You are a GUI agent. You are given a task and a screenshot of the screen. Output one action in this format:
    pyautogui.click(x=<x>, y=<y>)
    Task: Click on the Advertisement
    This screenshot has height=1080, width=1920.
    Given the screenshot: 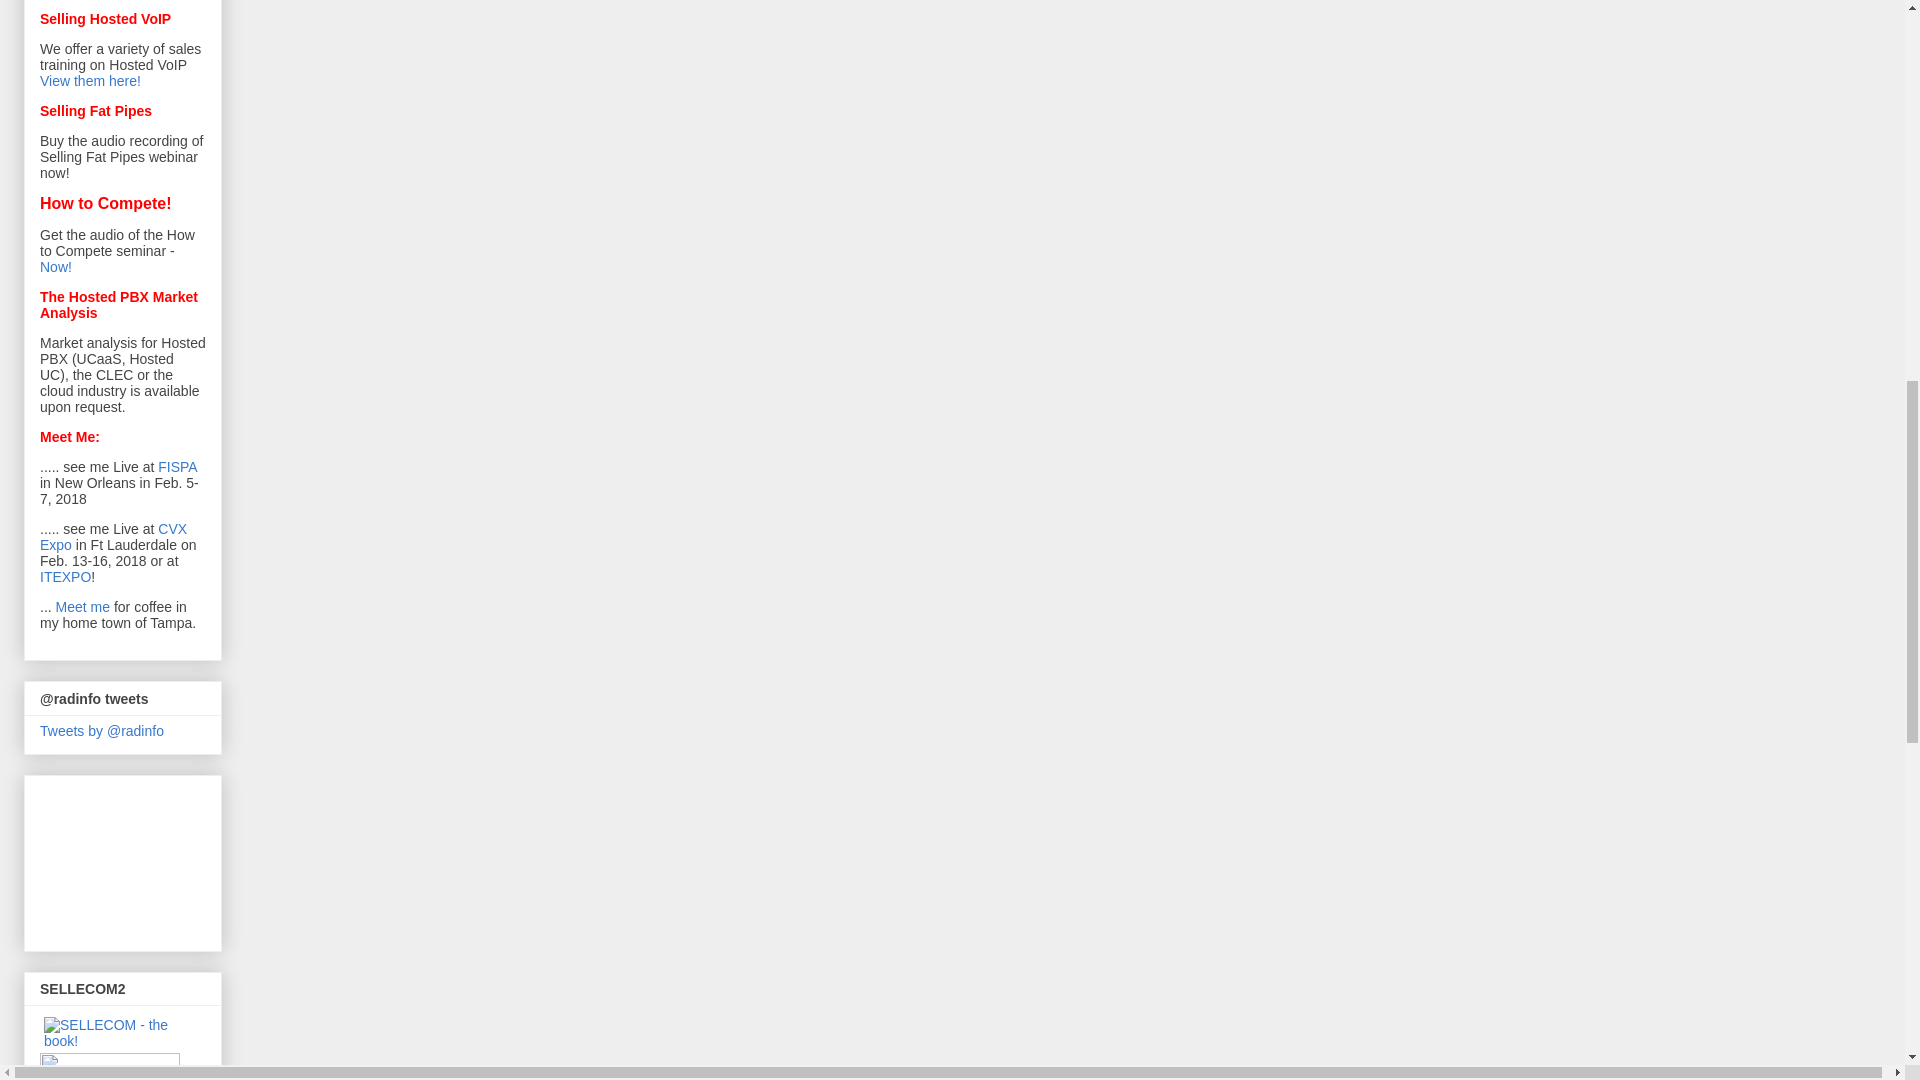 What is the action you would take?
    pyautogui.click(x=130, y=858)
    